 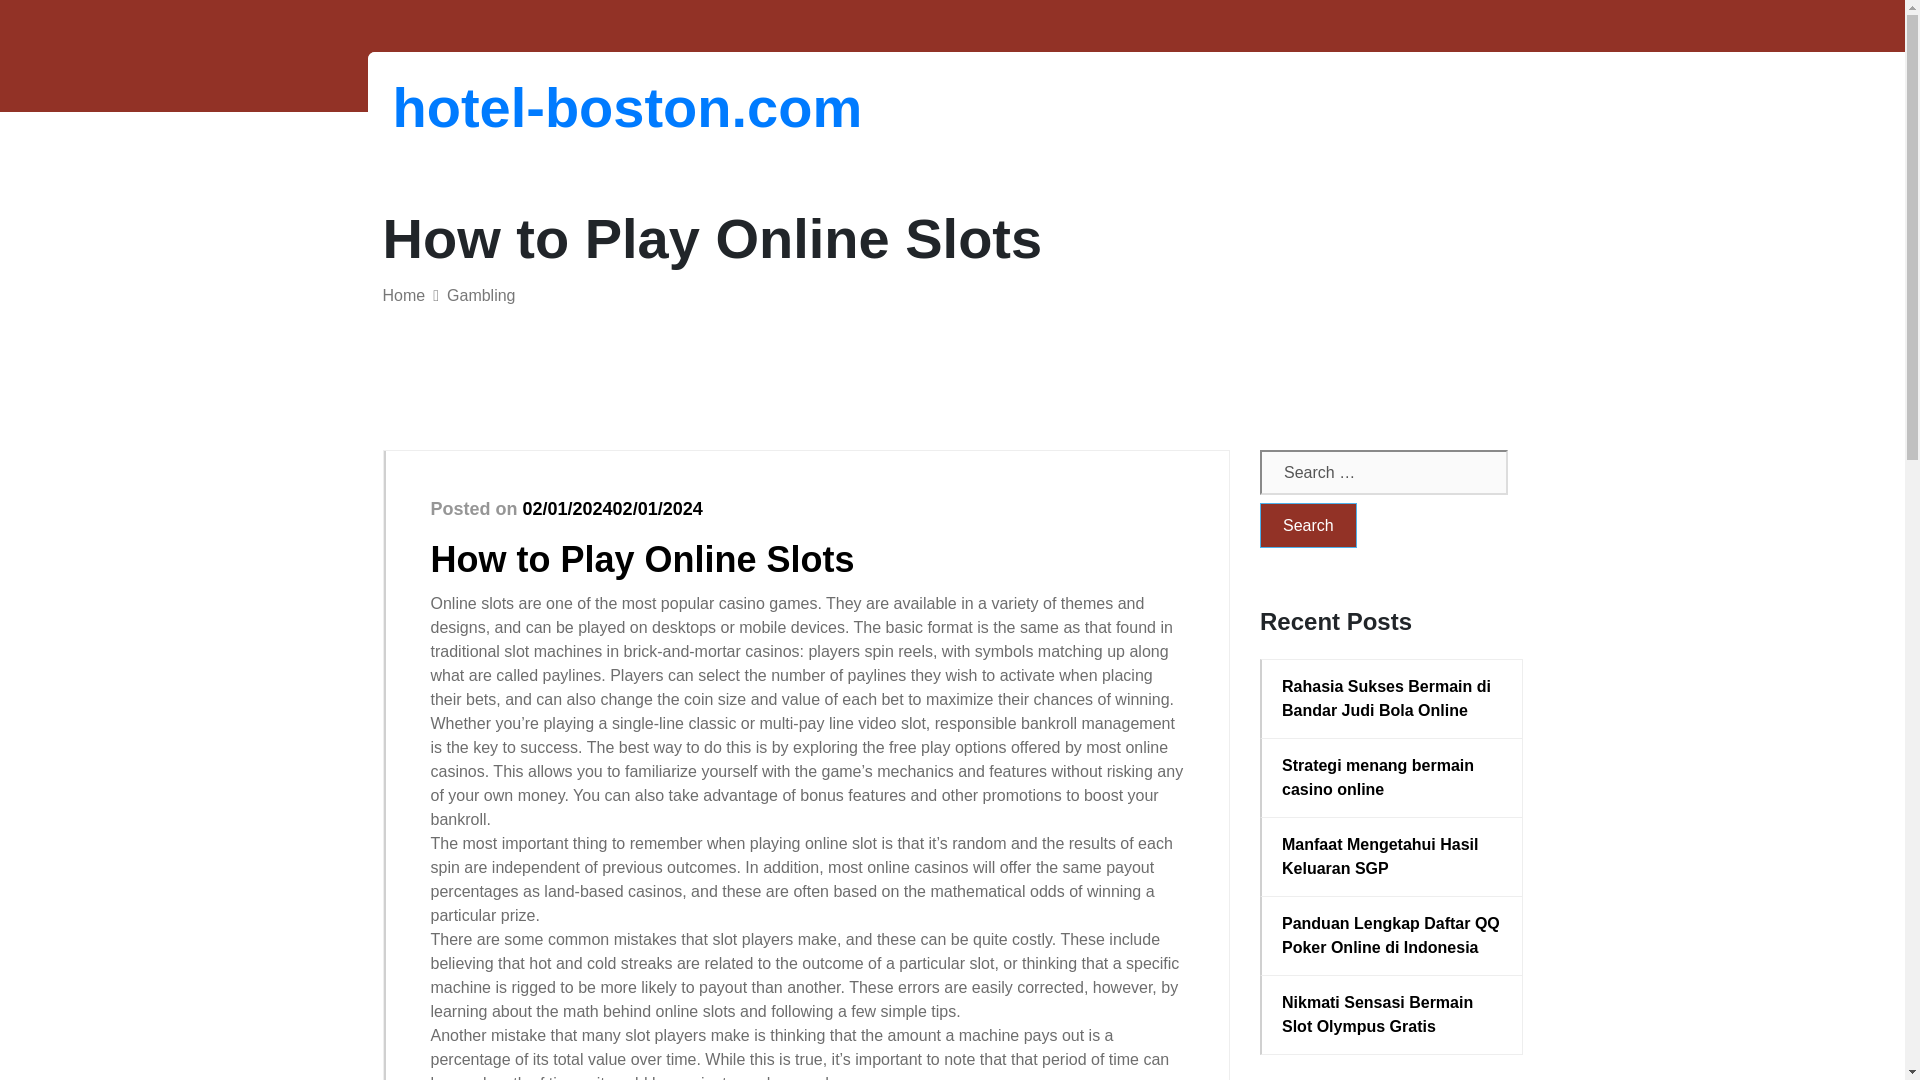 What do you see at coordinates (1308, 525) in the screenshot?
I see `Search` at bounding box center [1308, 525].